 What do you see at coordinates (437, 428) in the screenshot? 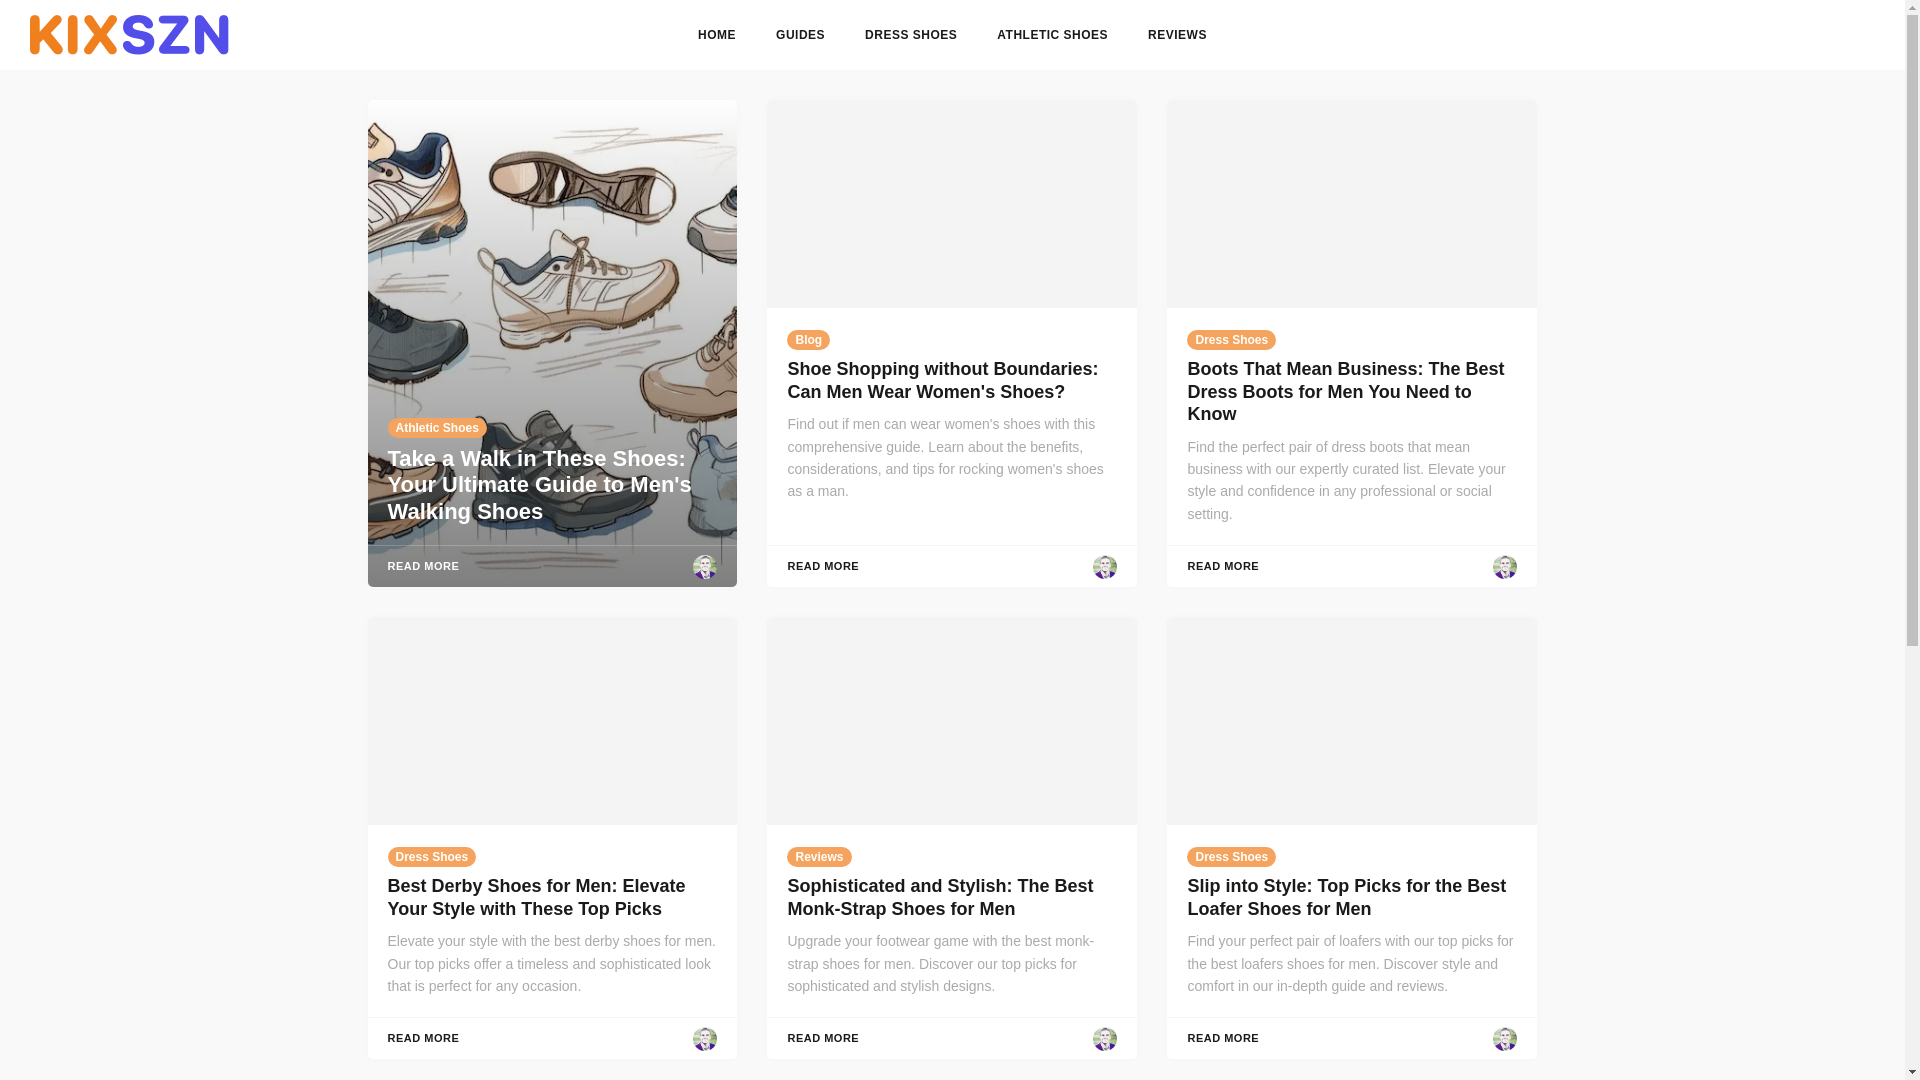
I see `Athletic Shoes` at bounding box center [437, 428].